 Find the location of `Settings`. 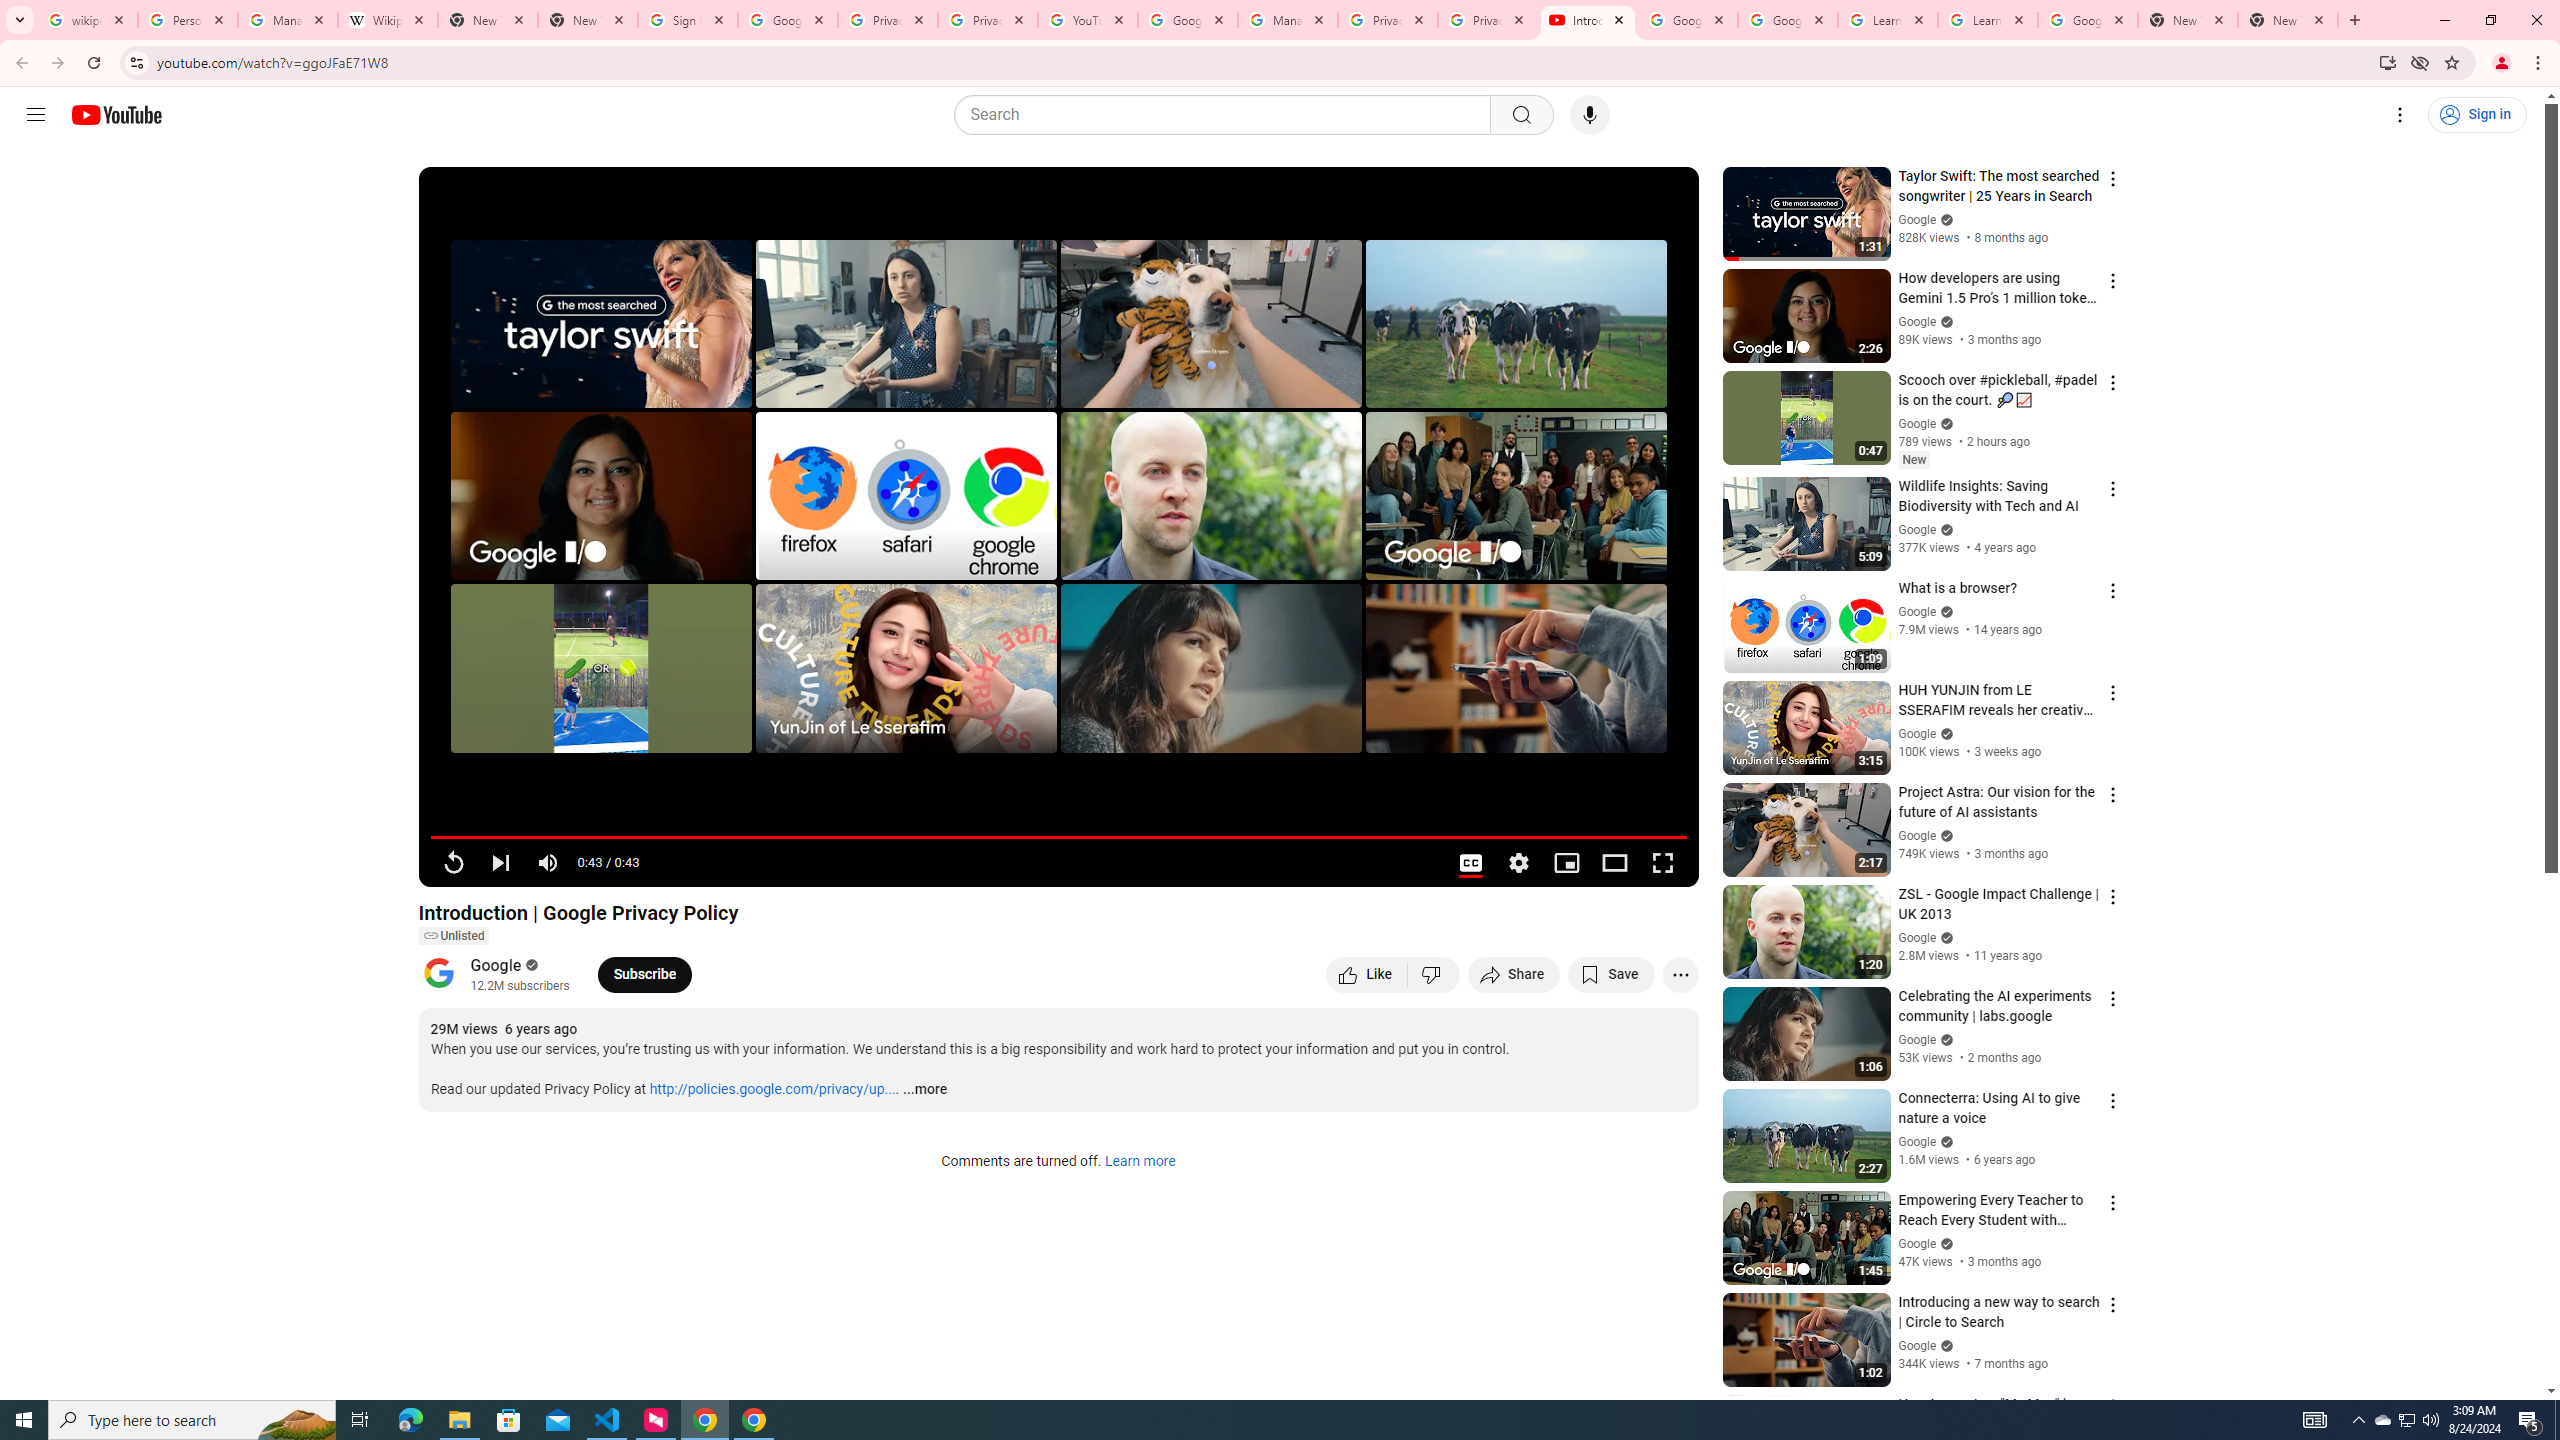

Settings is located at coordinates (2400, 115).